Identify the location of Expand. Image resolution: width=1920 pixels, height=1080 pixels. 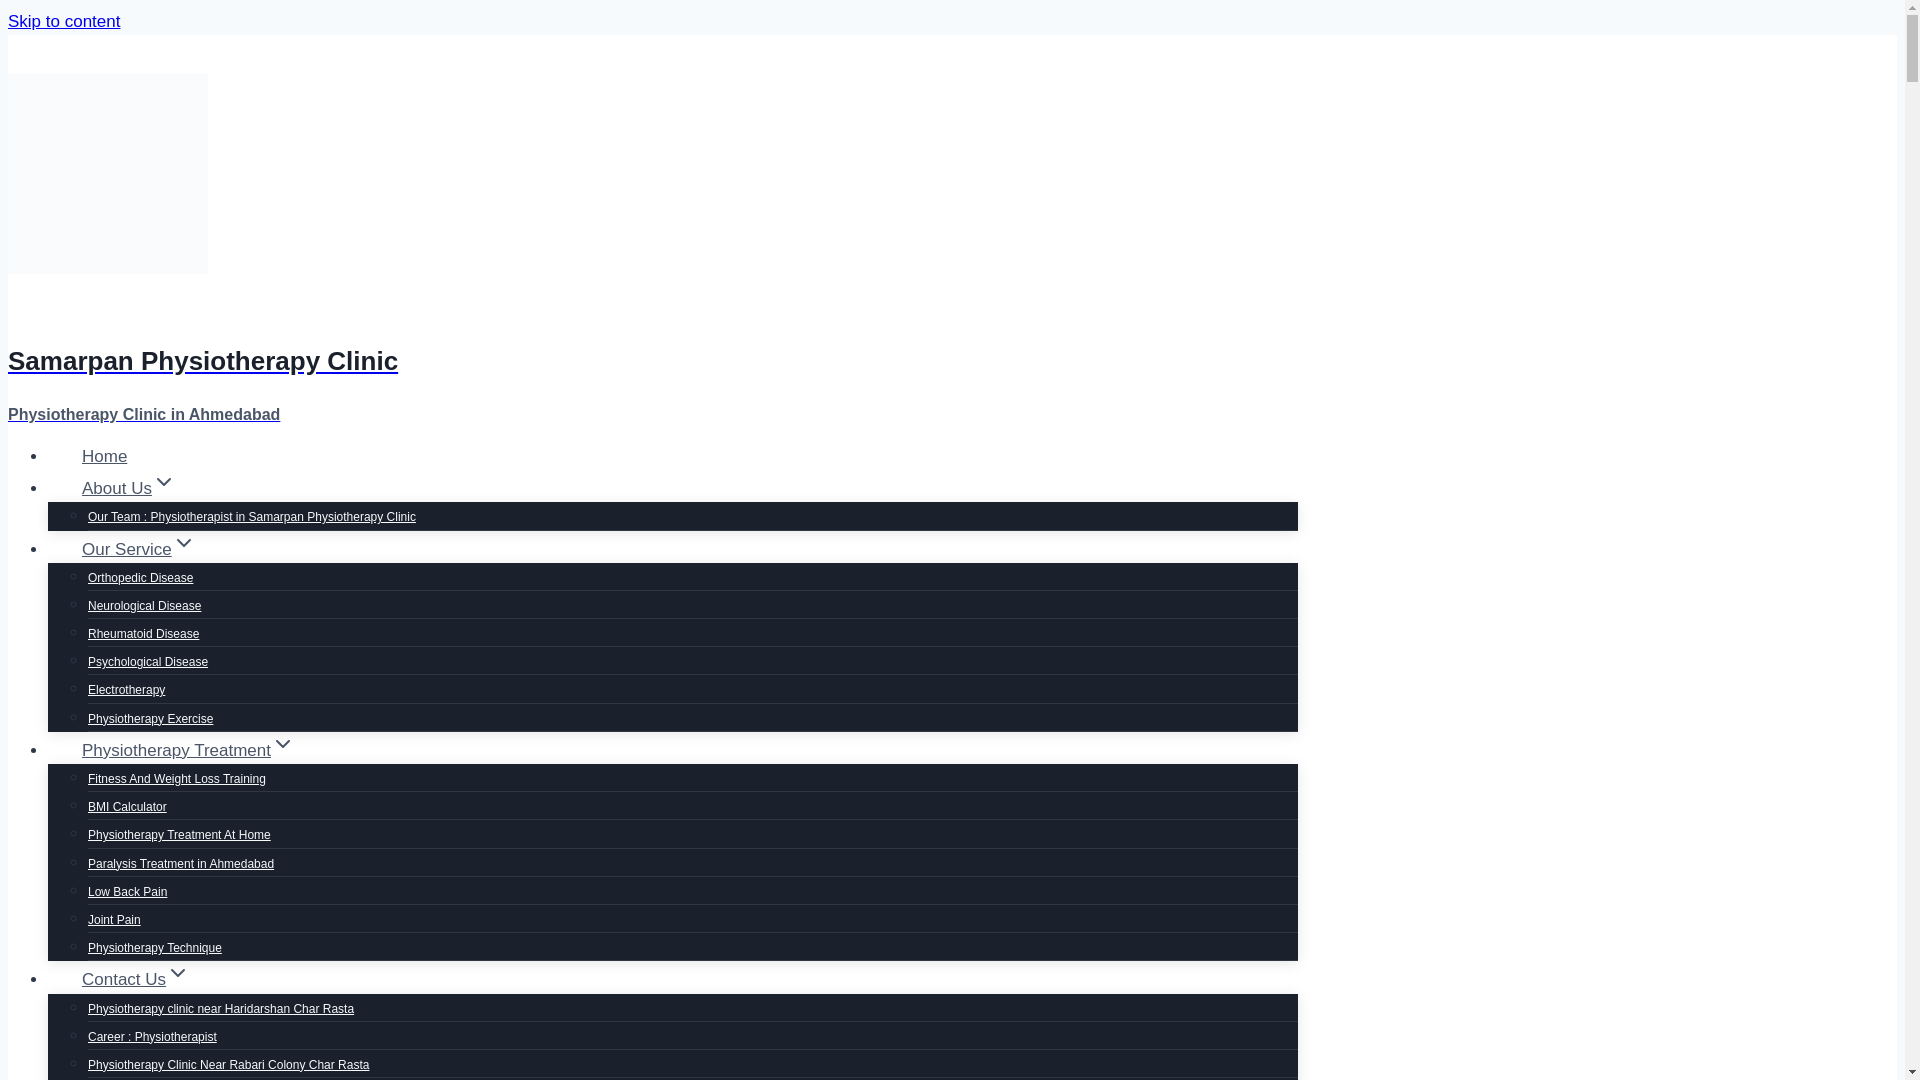
(164, 481).